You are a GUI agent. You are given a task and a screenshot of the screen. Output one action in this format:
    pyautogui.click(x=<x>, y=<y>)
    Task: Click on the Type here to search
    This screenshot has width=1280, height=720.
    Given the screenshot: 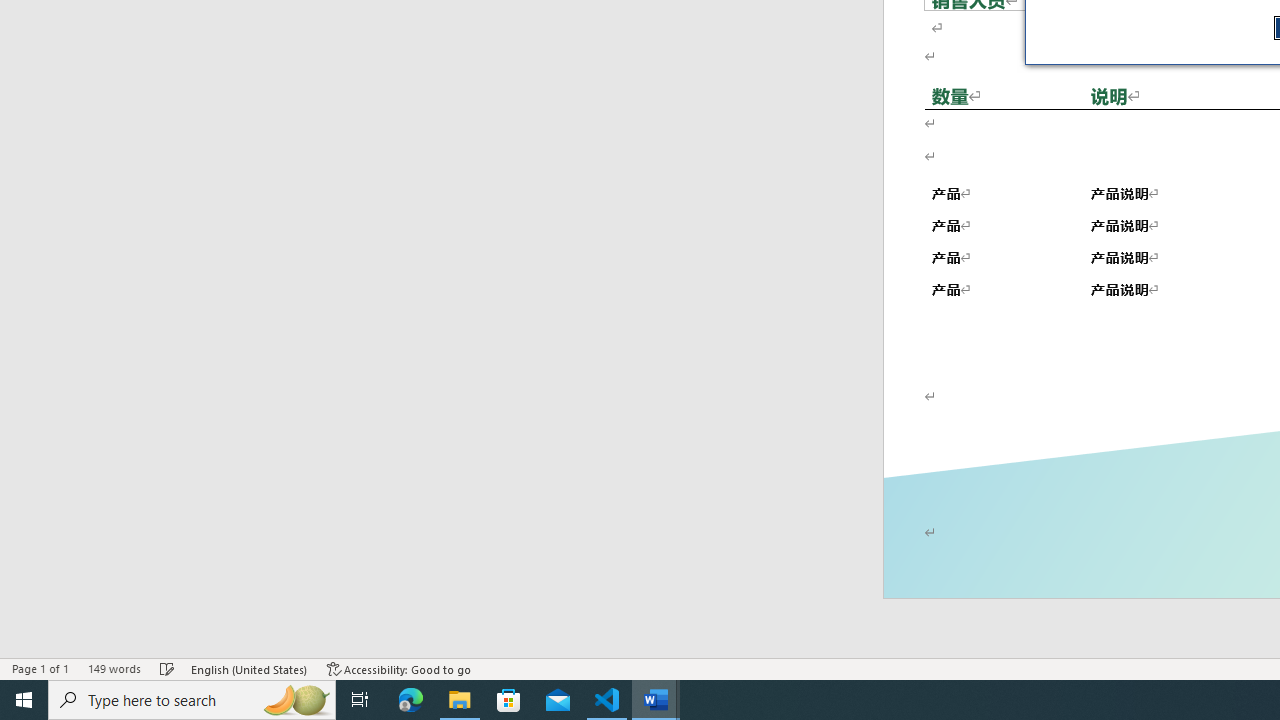 What is the action you would take?
    pyautogui.click(x=192, y=700)
    